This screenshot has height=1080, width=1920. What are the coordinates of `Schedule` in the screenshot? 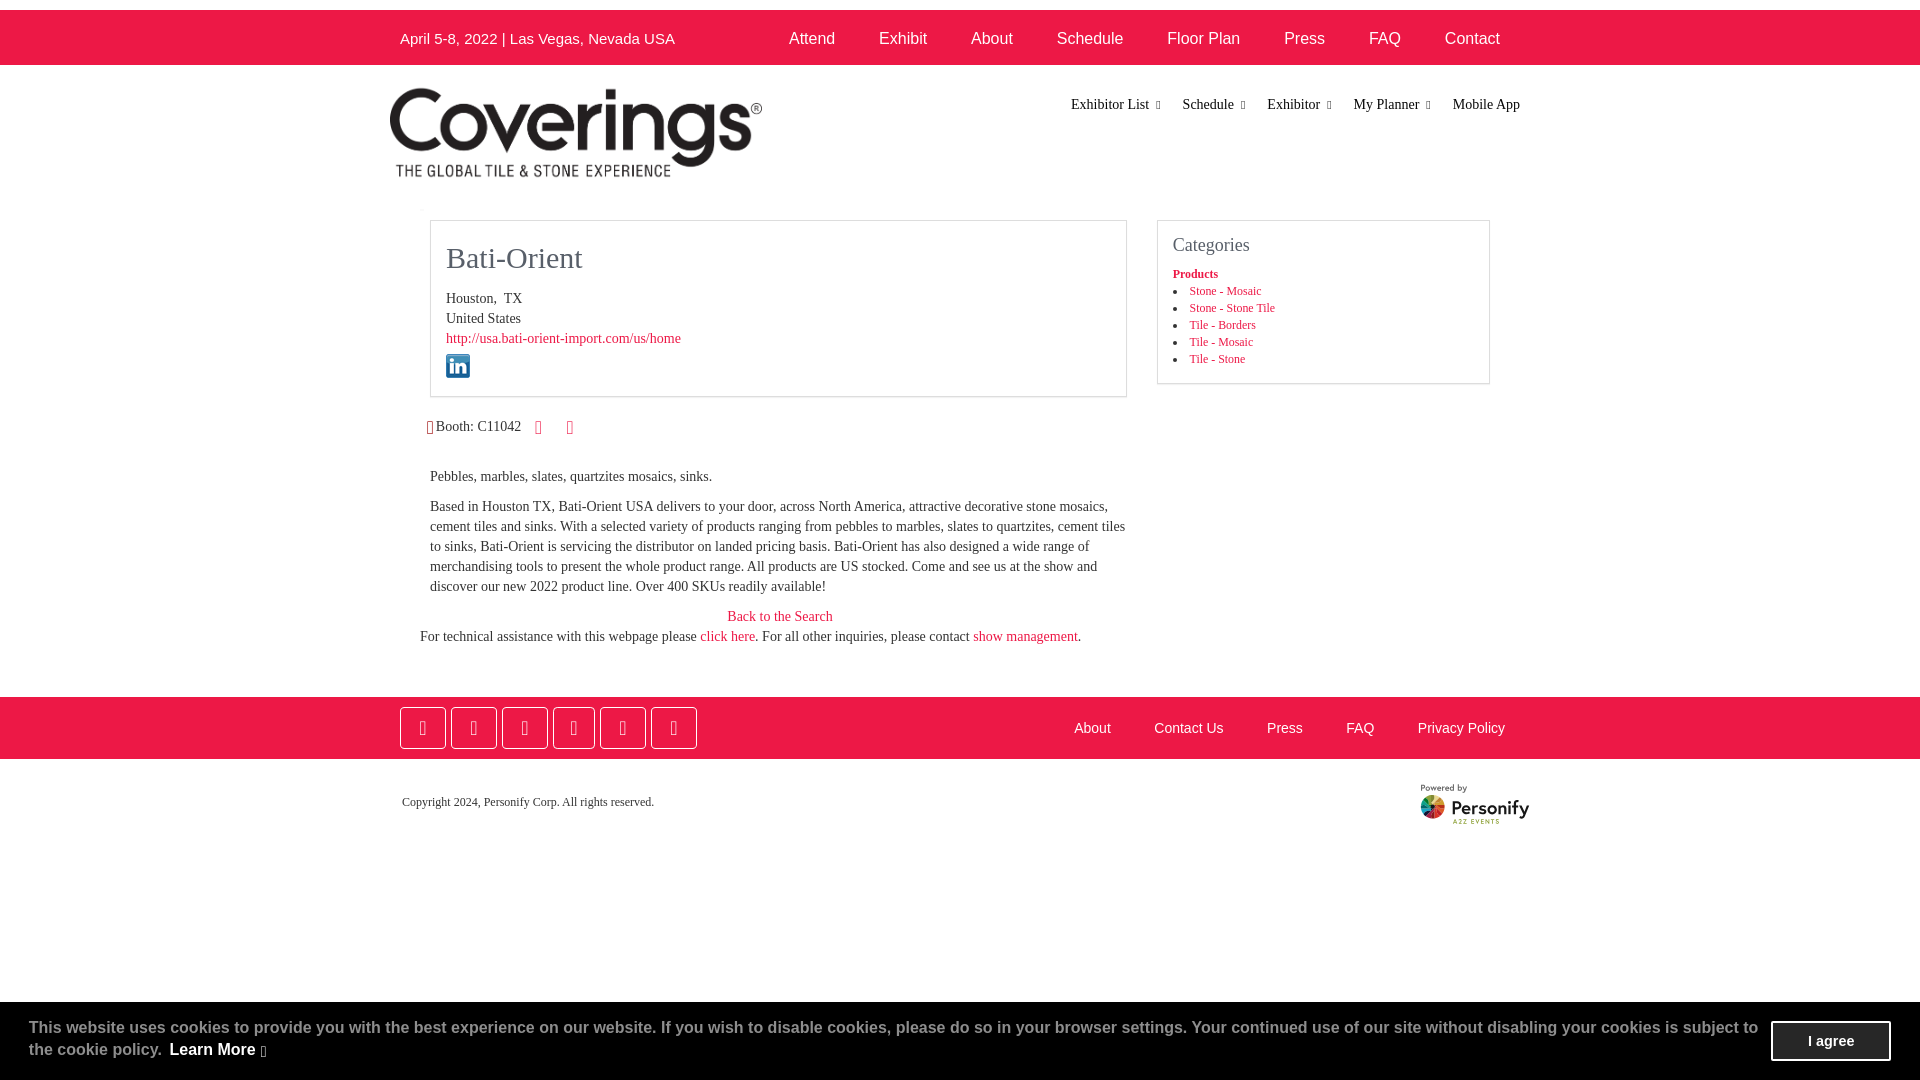 It's located at (1215, 105).